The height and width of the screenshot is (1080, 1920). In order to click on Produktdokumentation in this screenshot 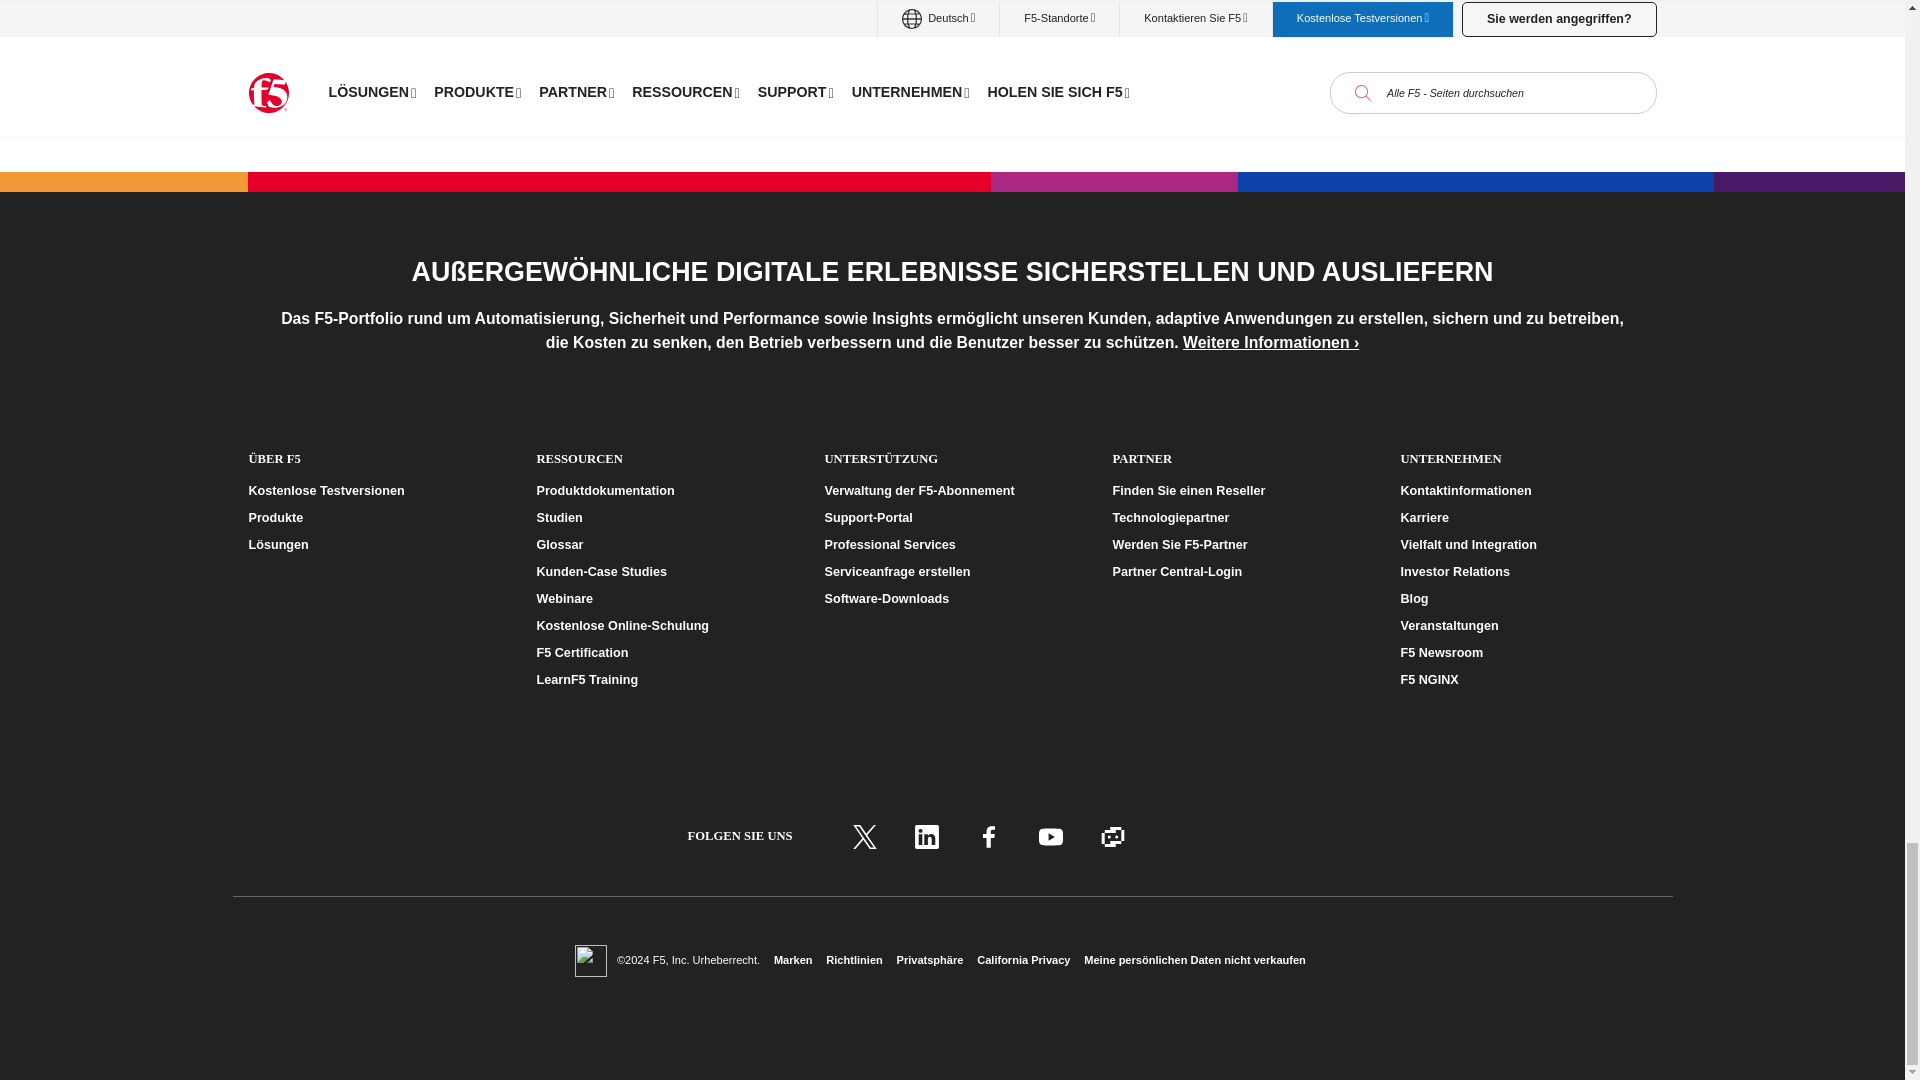, I will do `click(663, 491)`.